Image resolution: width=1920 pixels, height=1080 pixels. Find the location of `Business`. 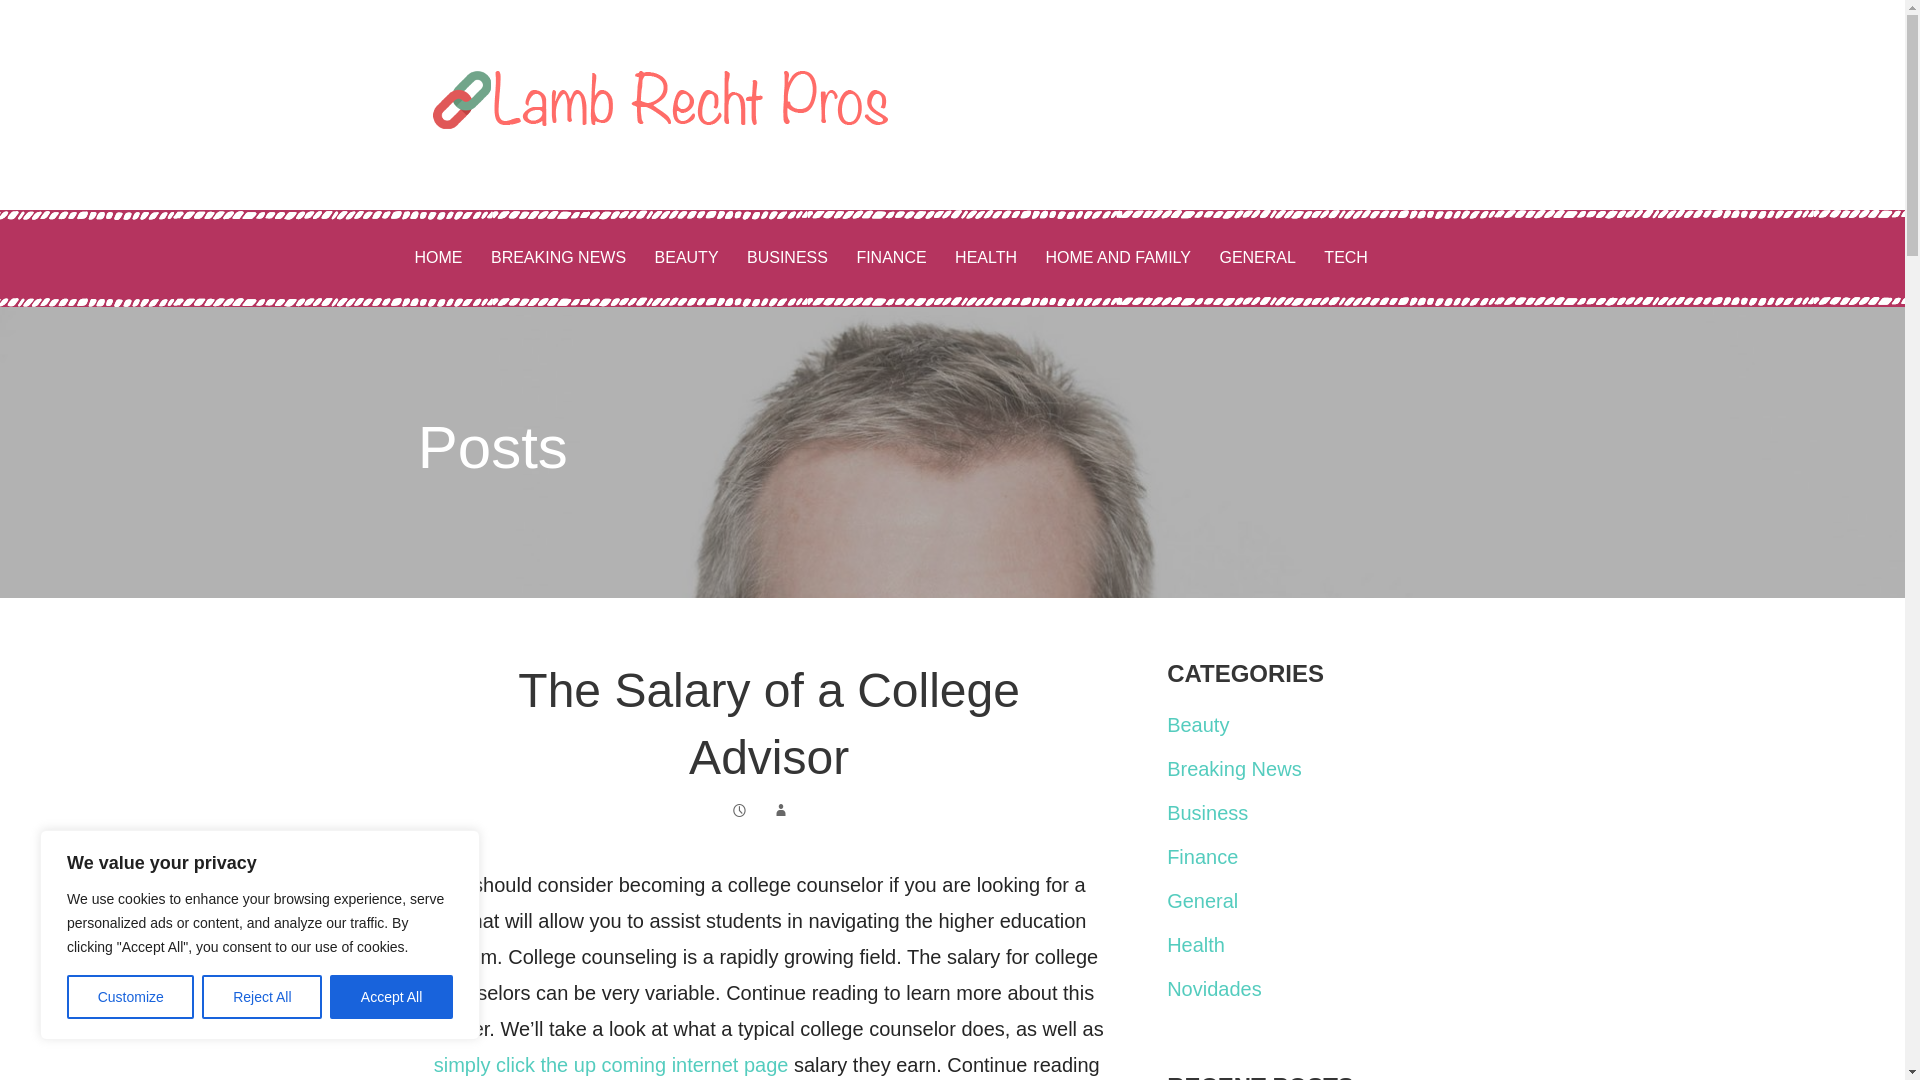

Business is located at coordinates (1208, 813).